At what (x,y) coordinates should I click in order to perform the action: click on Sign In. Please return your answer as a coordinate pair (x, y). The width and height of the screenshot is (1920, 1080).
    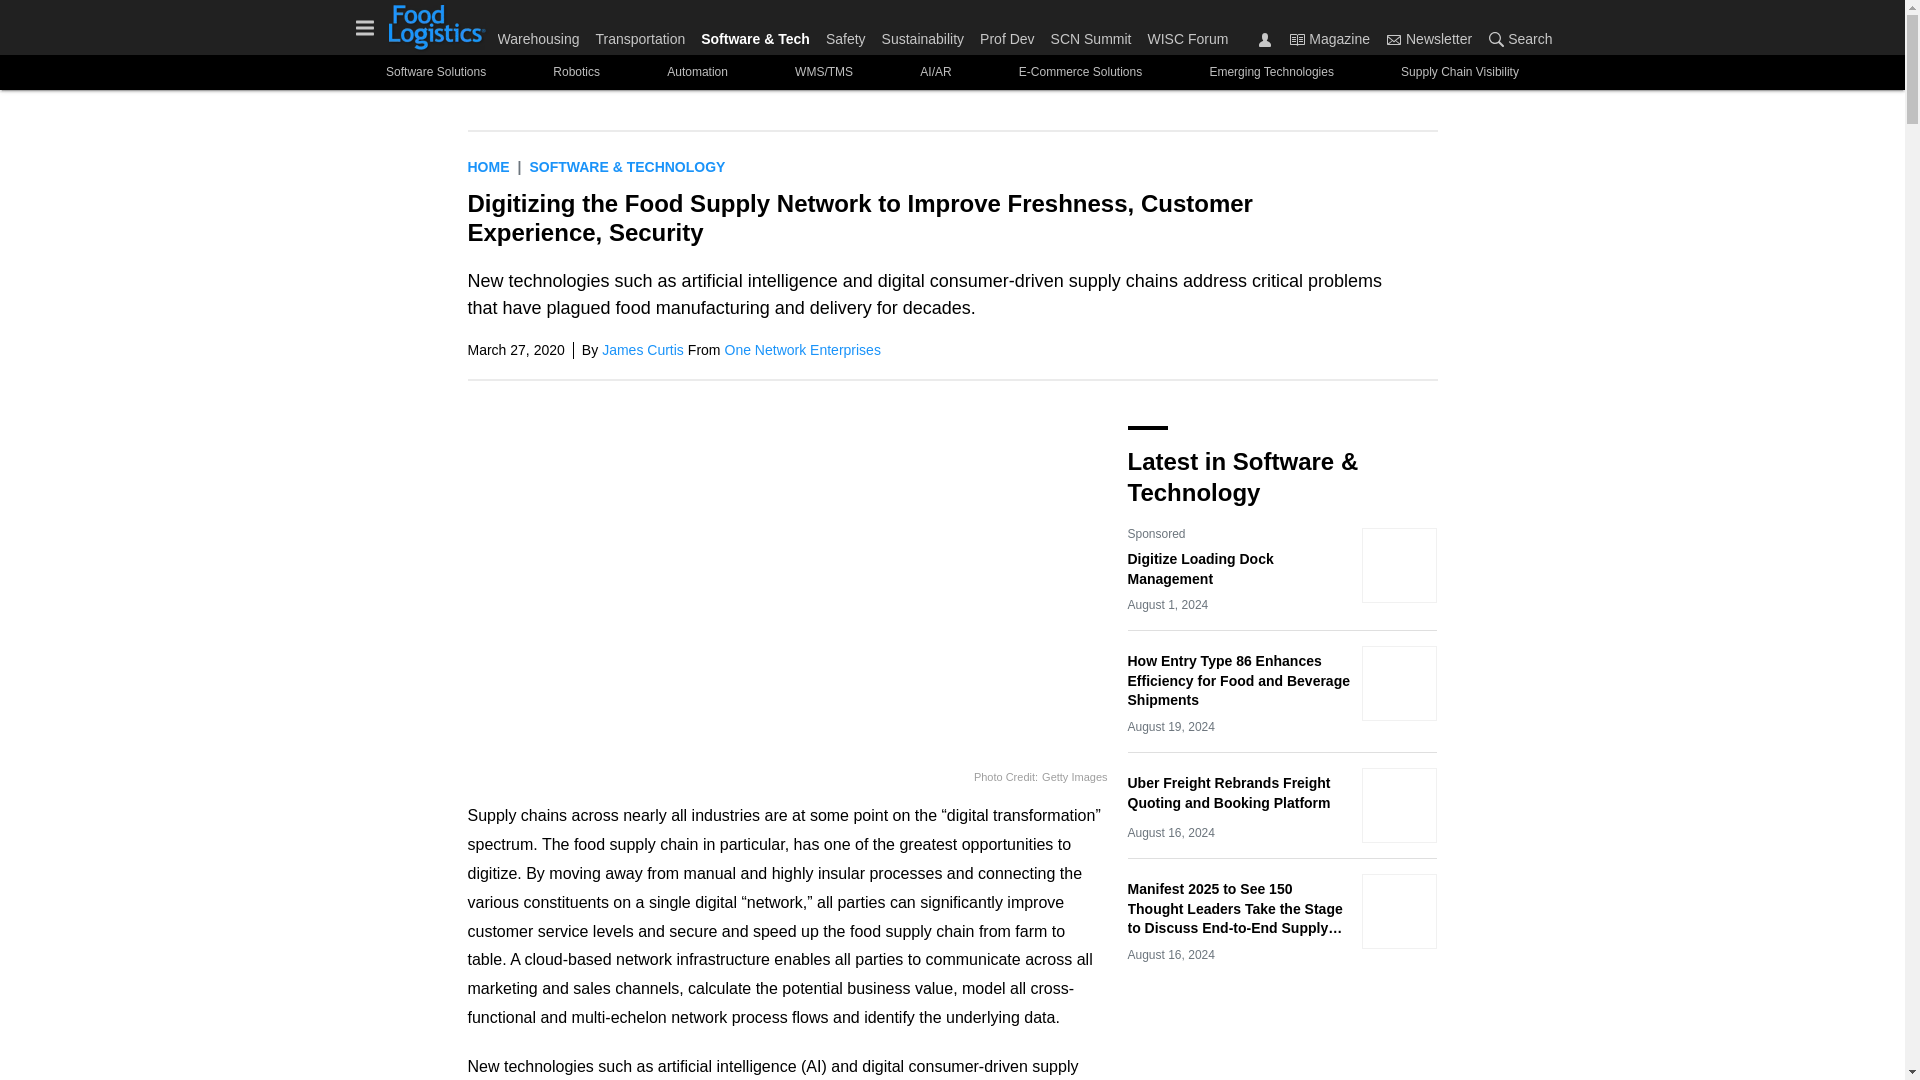
    Looking at the image, I should click on (1264, 39).